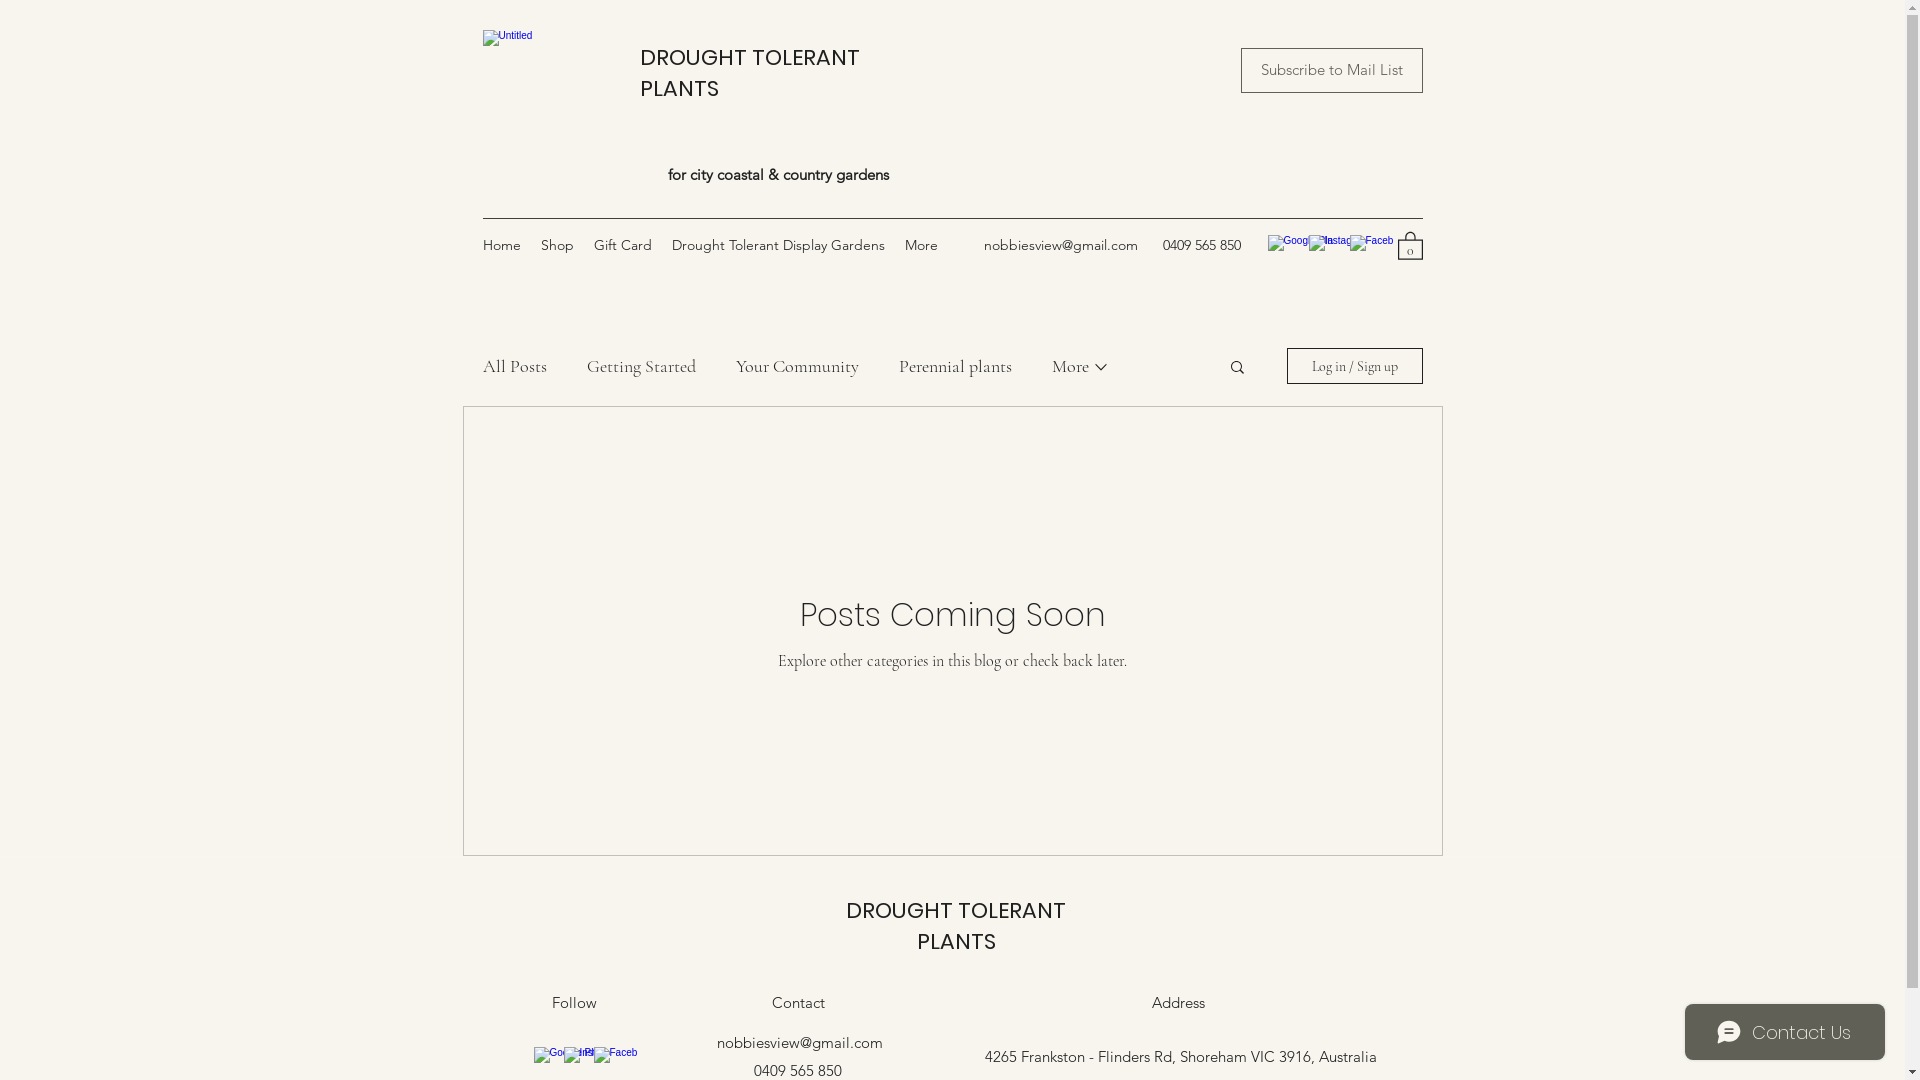 The width and height of the screenshot is (1920, 1080). I want to click on Subscribe to Mail List, so click(1331, 70).